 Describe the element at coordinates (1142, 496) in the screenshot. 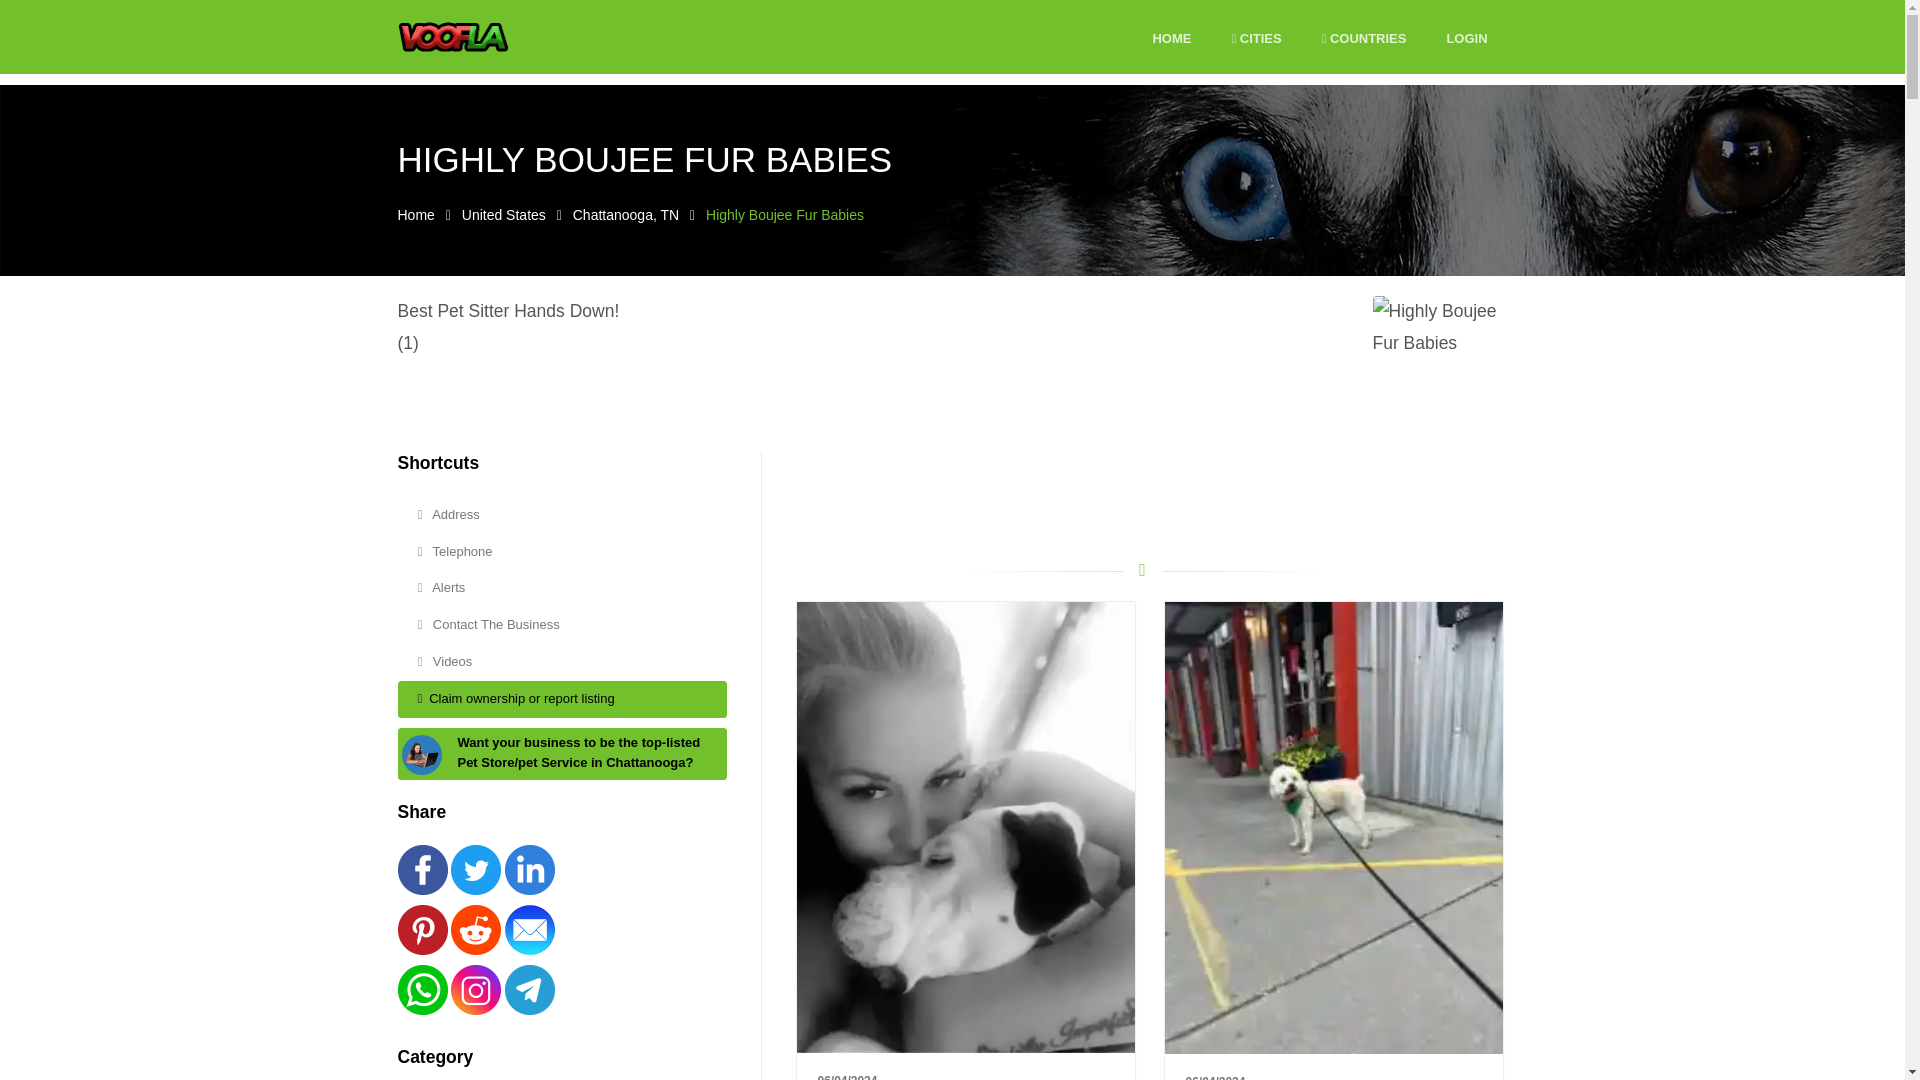

I see `Advertisement` at that location.